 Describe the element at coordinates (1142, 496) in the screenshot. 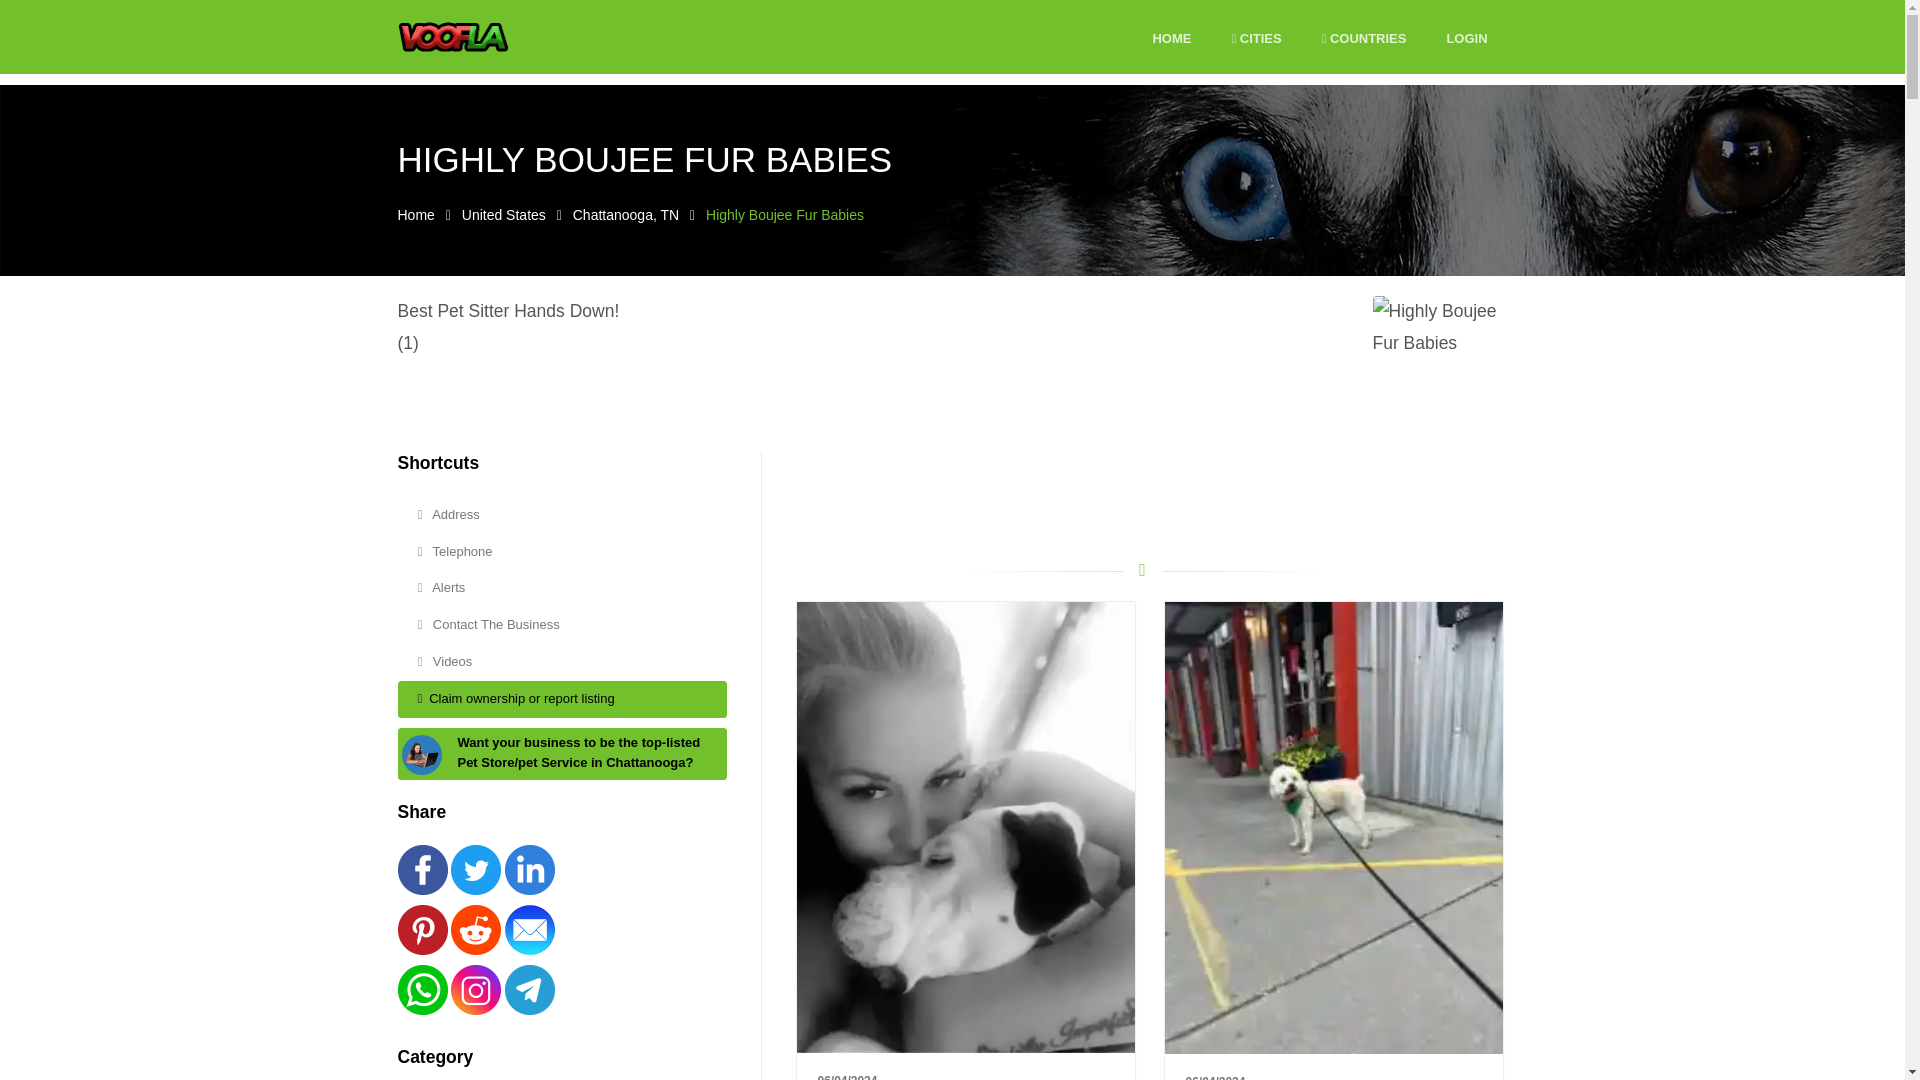

I see `Advertisement` at that location.